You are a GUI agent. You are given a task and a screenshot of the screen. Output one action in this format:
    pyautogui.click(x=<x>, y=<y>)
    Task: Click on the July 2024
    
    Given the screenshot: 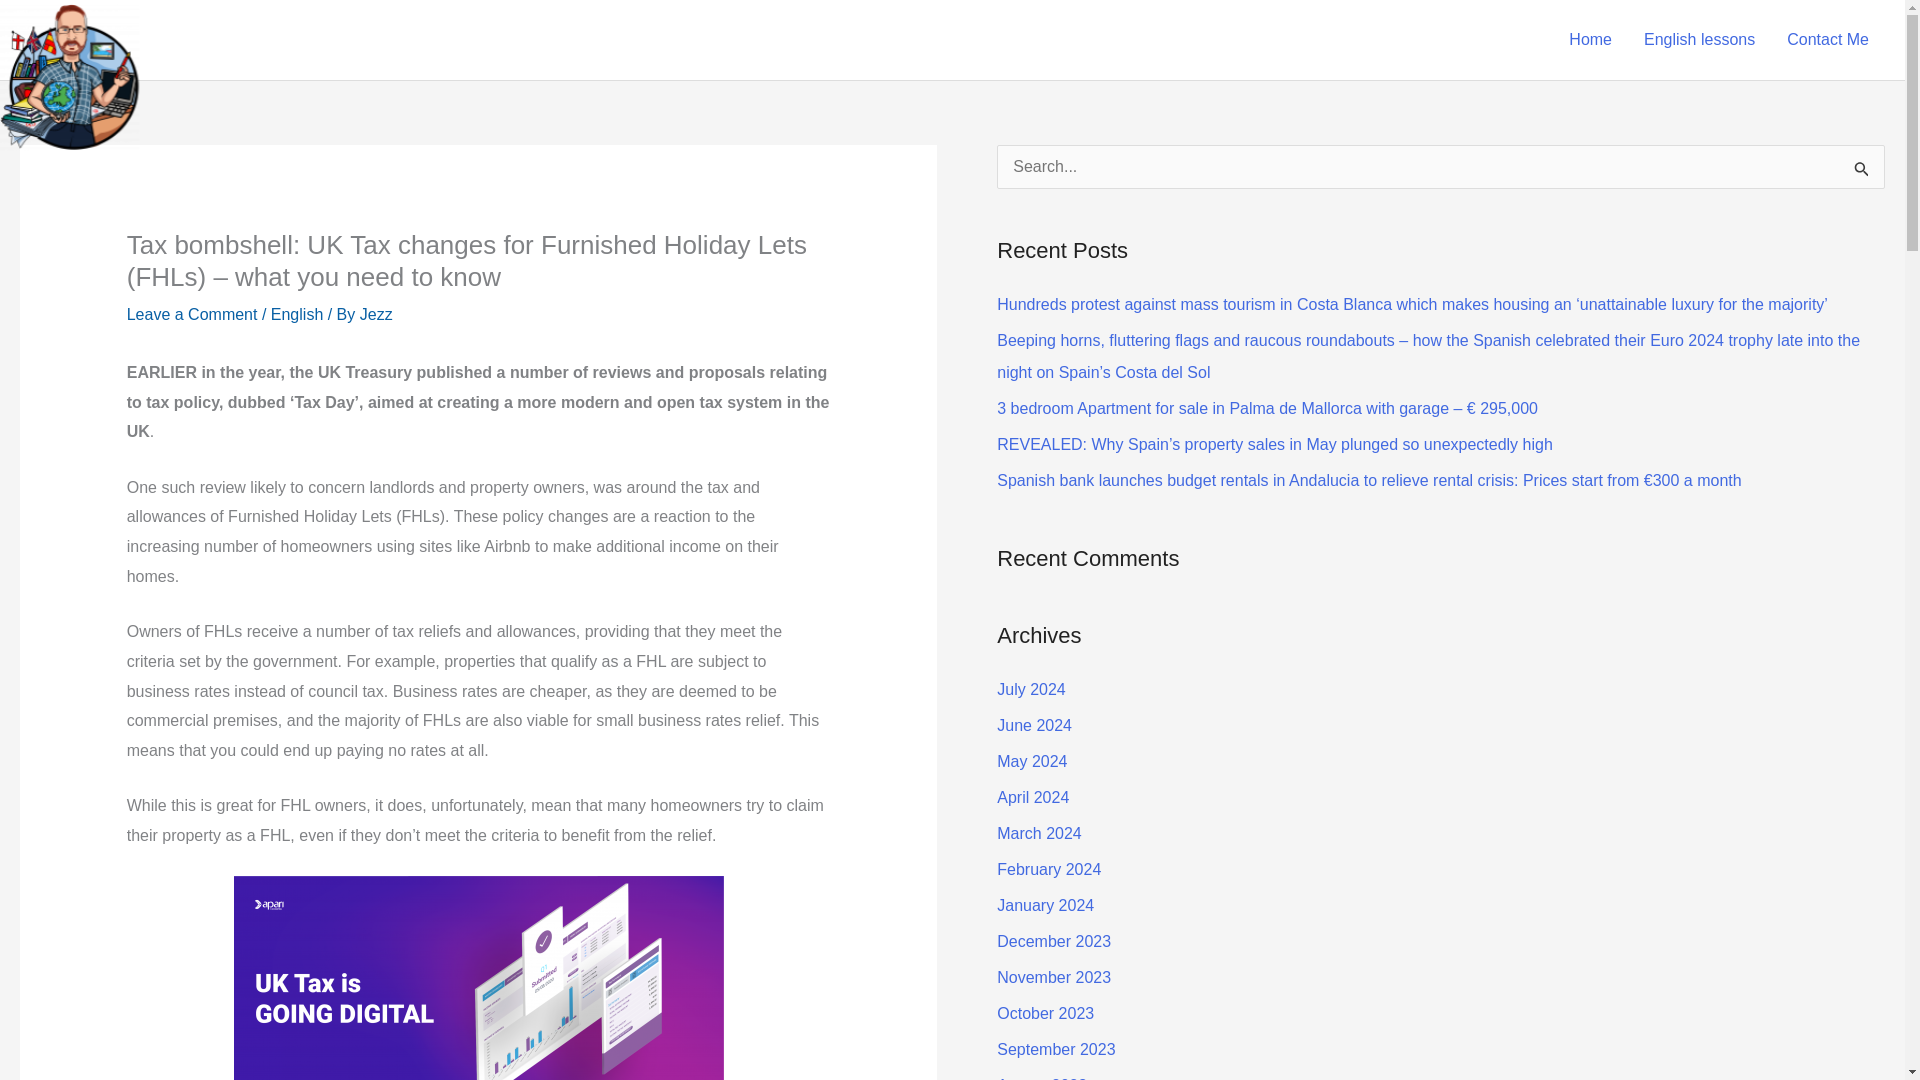 What is the action you would take?
    pyautogui.click(x=1030, y=689)
    